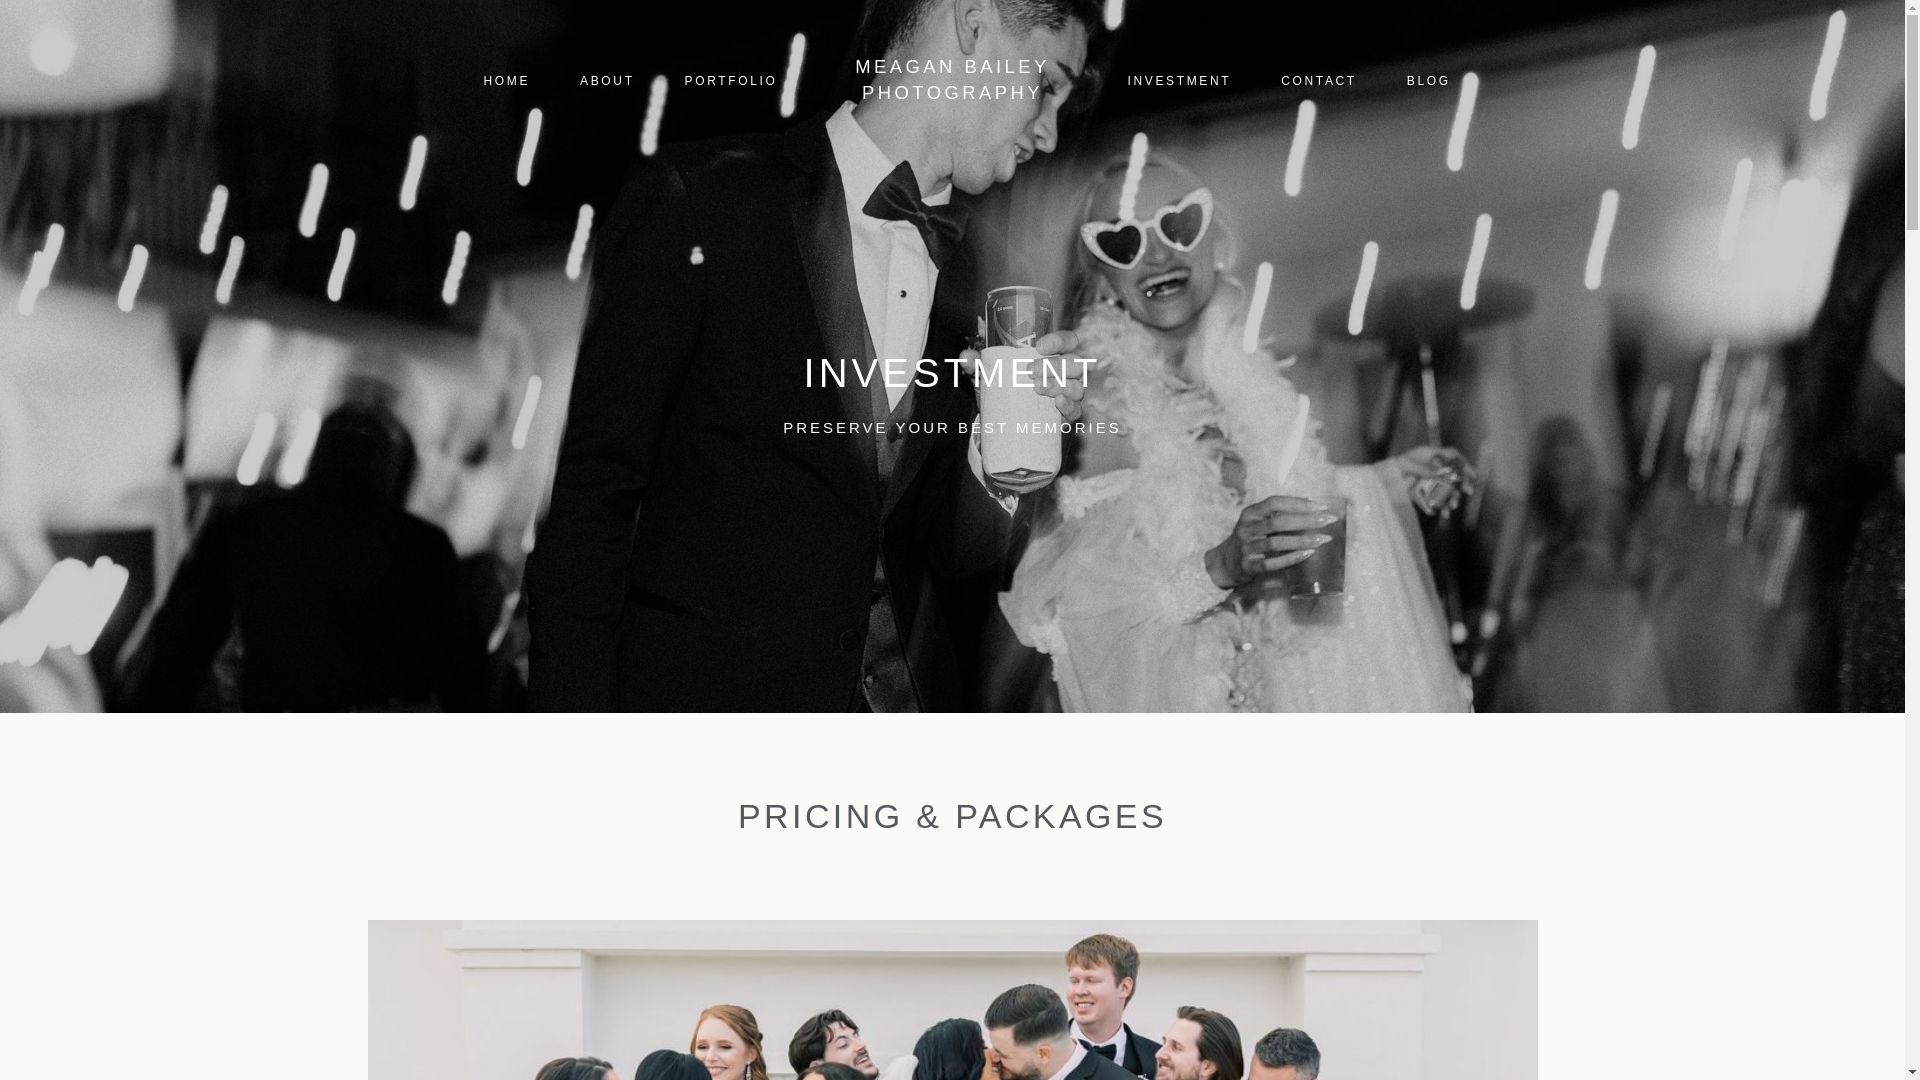  I want to click on ABOUT, so click(607, 81).